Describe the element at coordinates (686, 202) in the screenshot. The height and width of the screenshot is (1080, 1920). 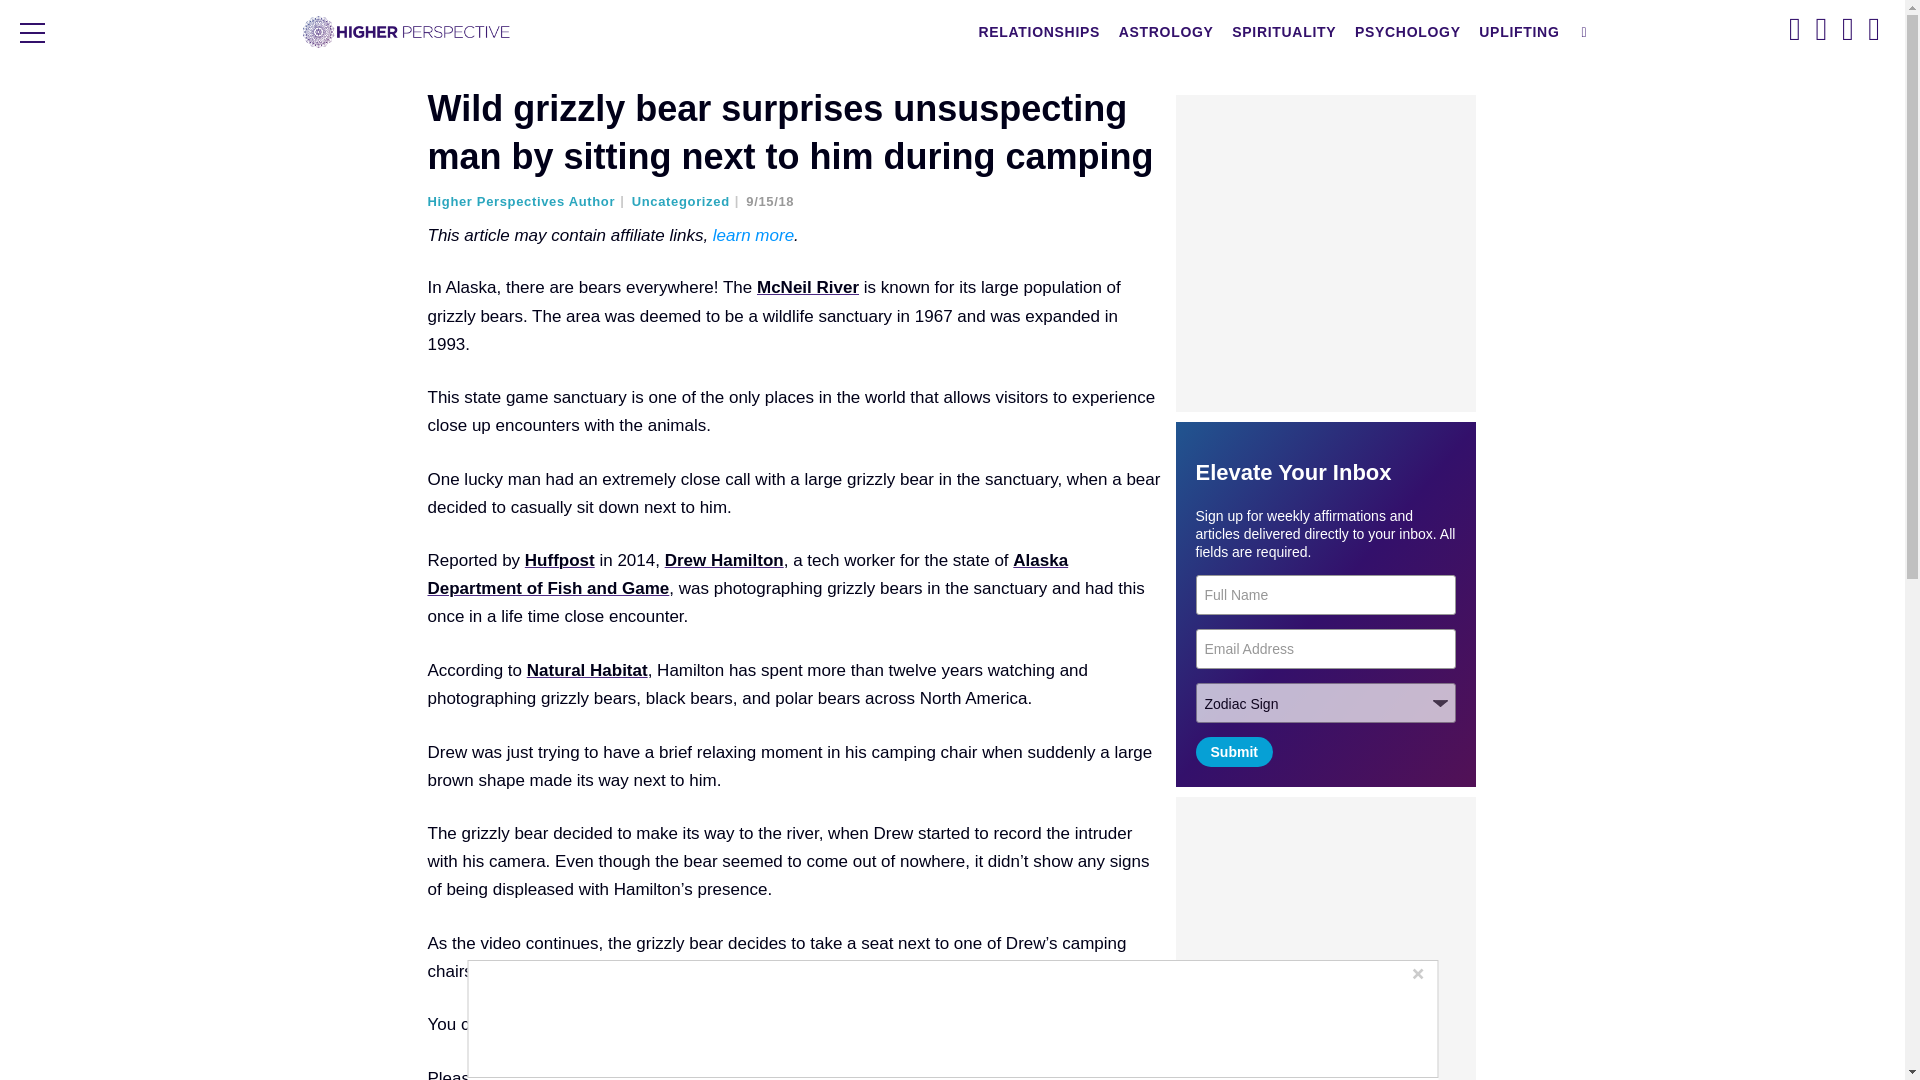
I see `Uncategorized` at that location.